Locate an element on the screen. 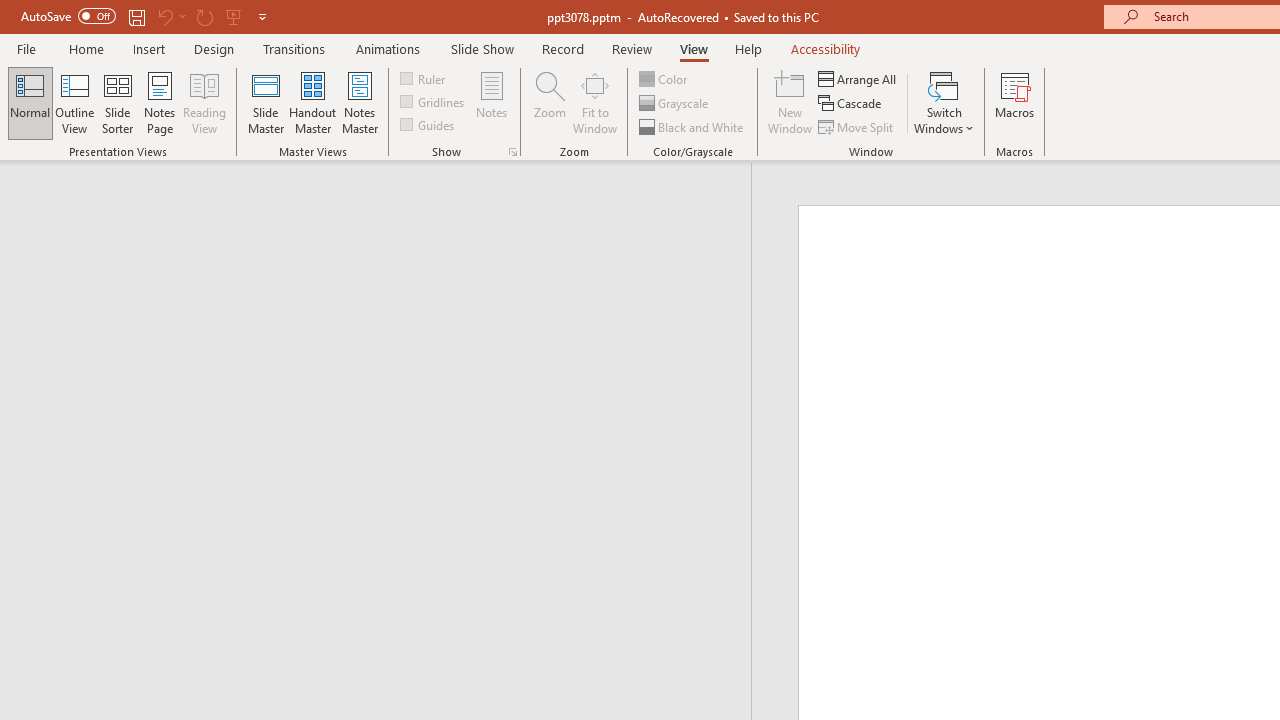 The width and height of the screenshot is (1280, 720). Handout Master is located at coordinates (312, 102).